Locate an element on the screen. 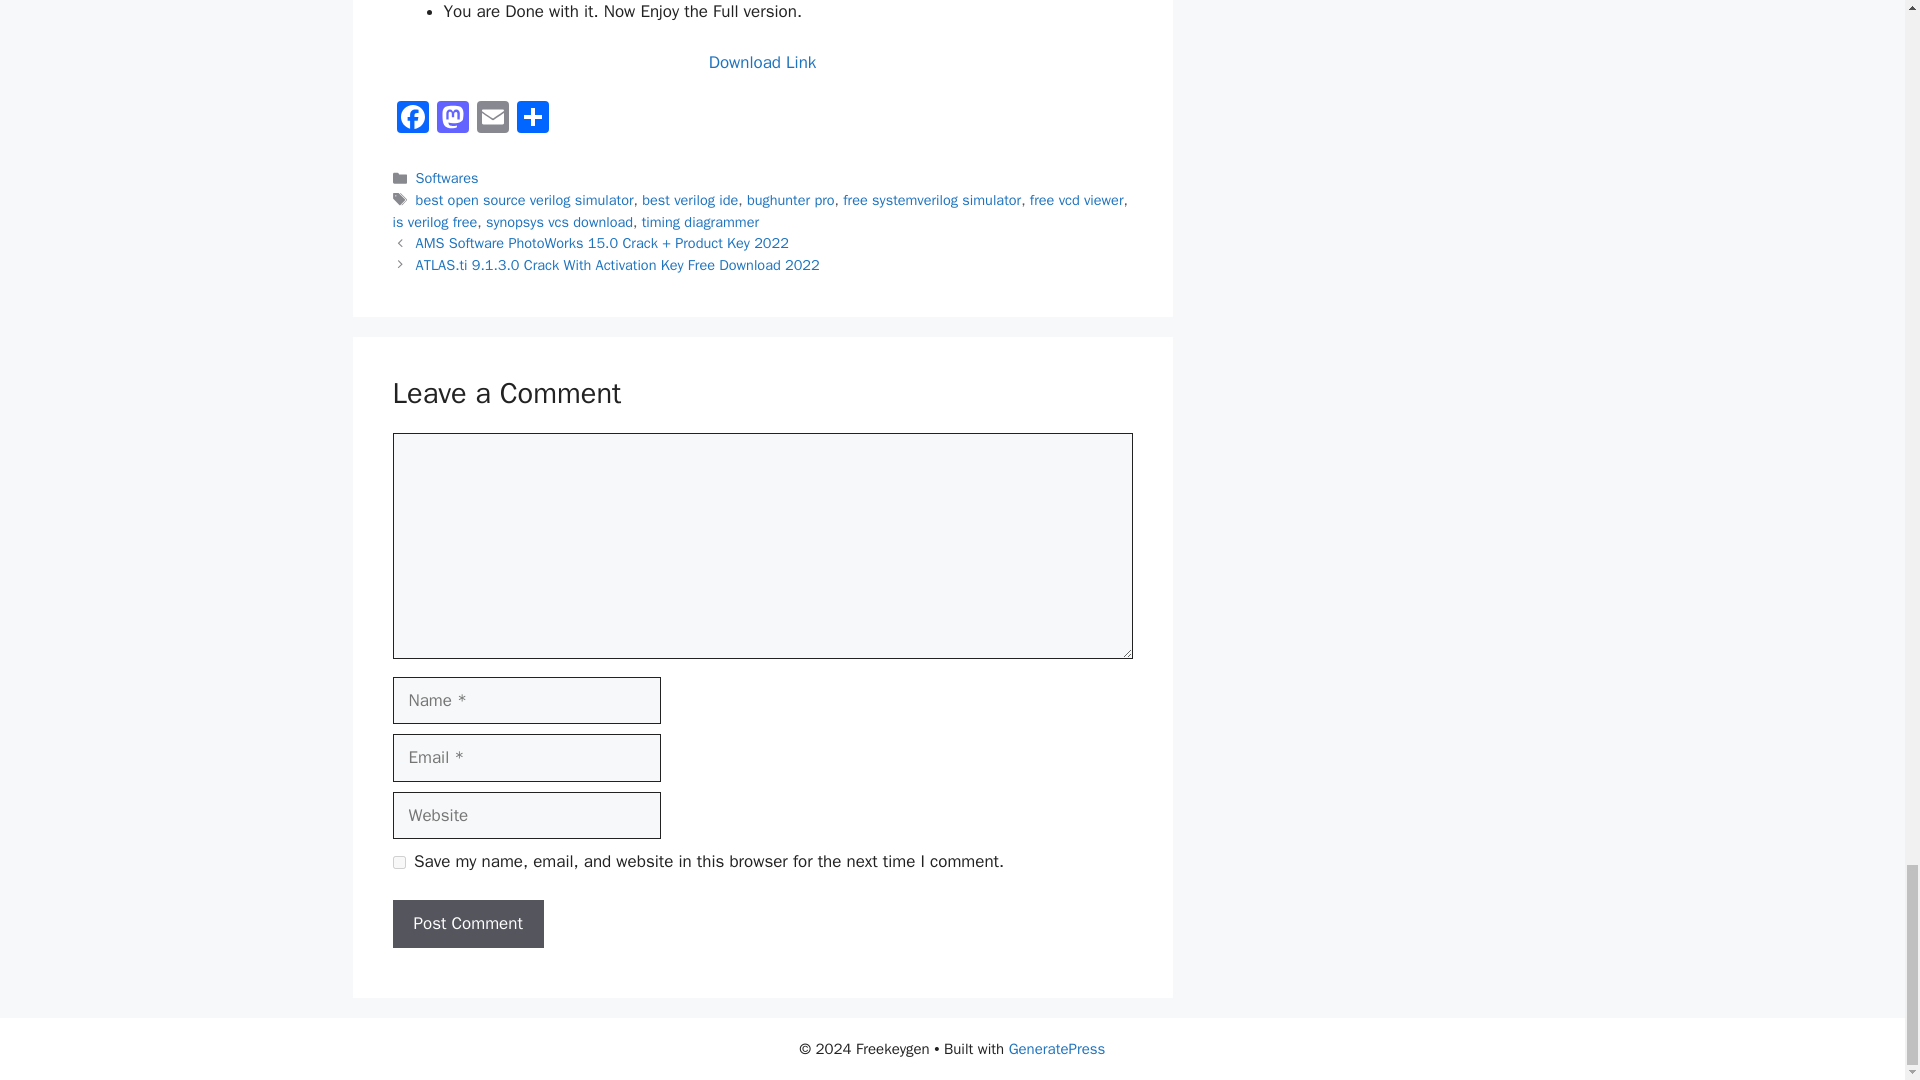 The image size is (1920, 1080). free systemverilog simulator is located at coordinates (932, 200).